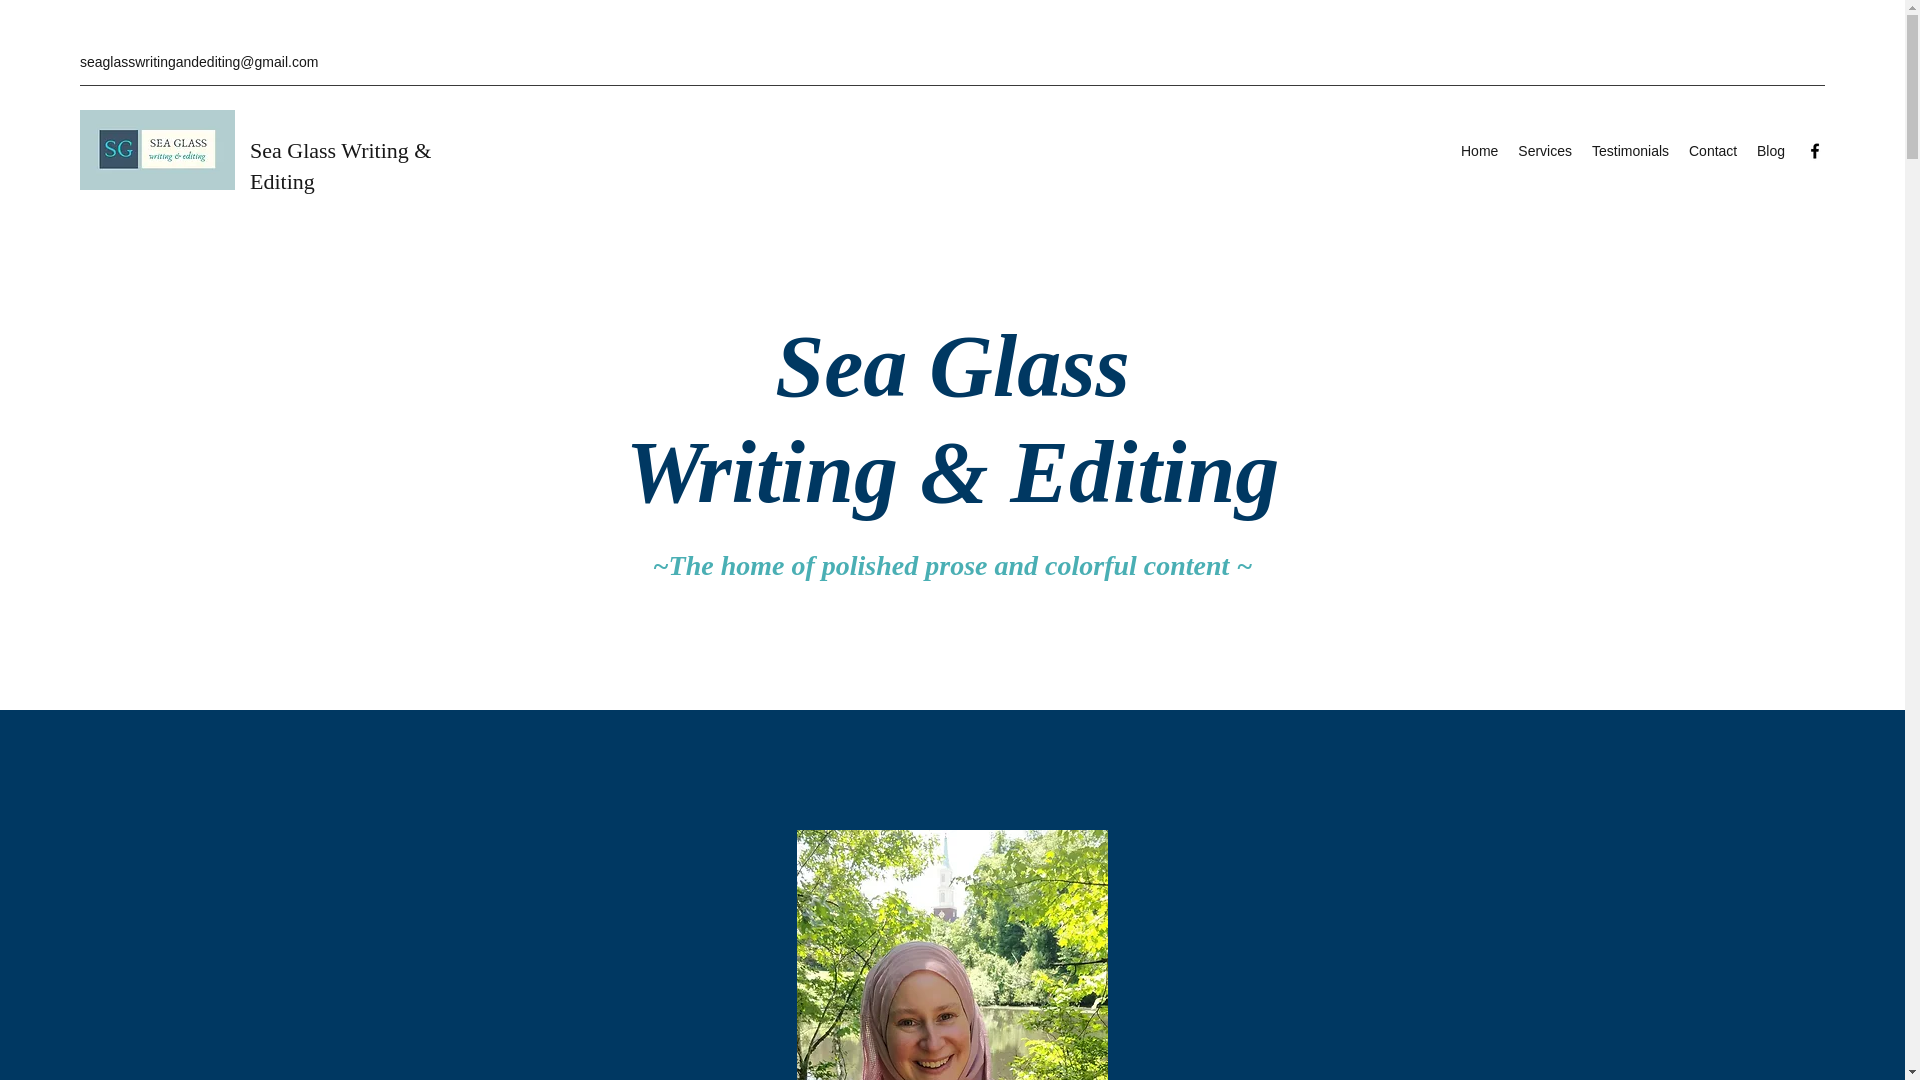 This screenshot has height=1080, width=1920. What do you see at coordinates (1712, 151) in the screenshot?
I see `Contact` at bounding box center [1712, 151].